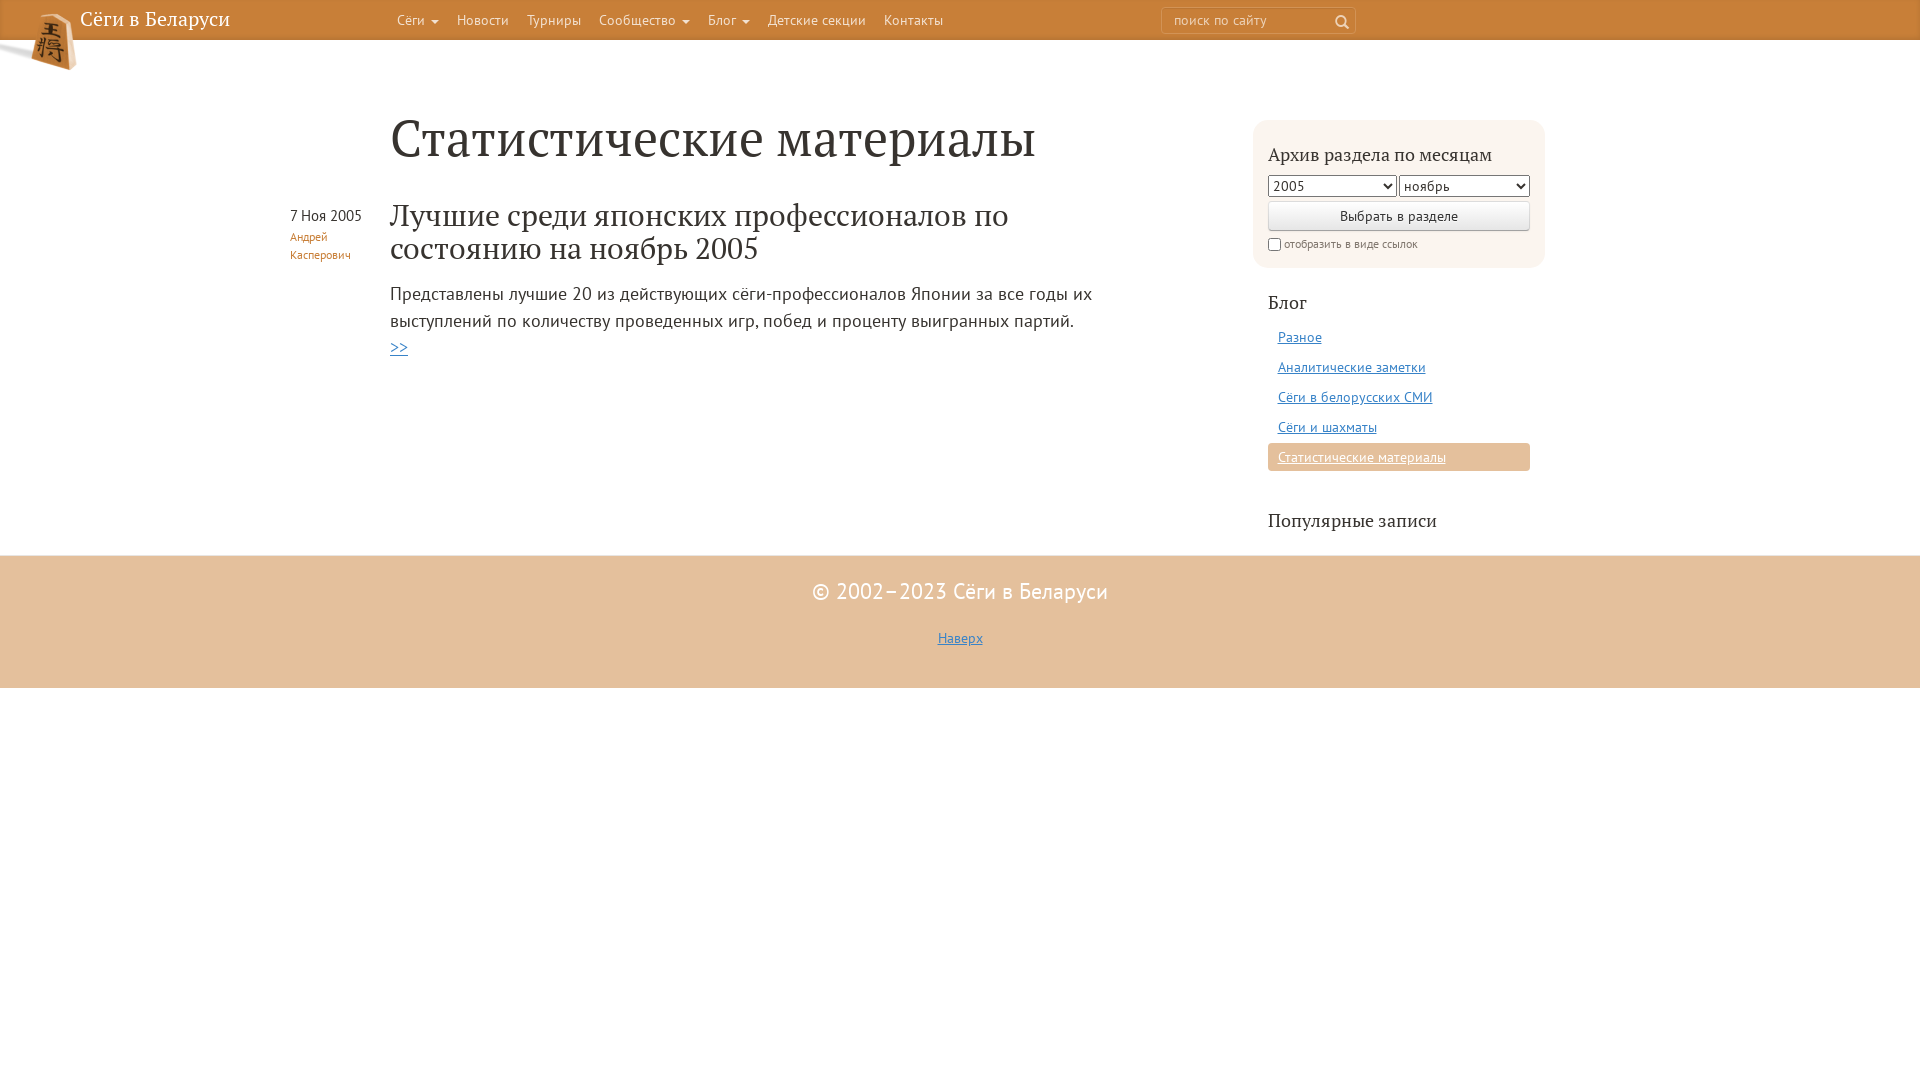 Image resolution: width=1920 pixels, height=1080 pixels. What do you see at coordinates (399, 348) in the screenshot?
I see `>>` at bounding box center [399, 348].